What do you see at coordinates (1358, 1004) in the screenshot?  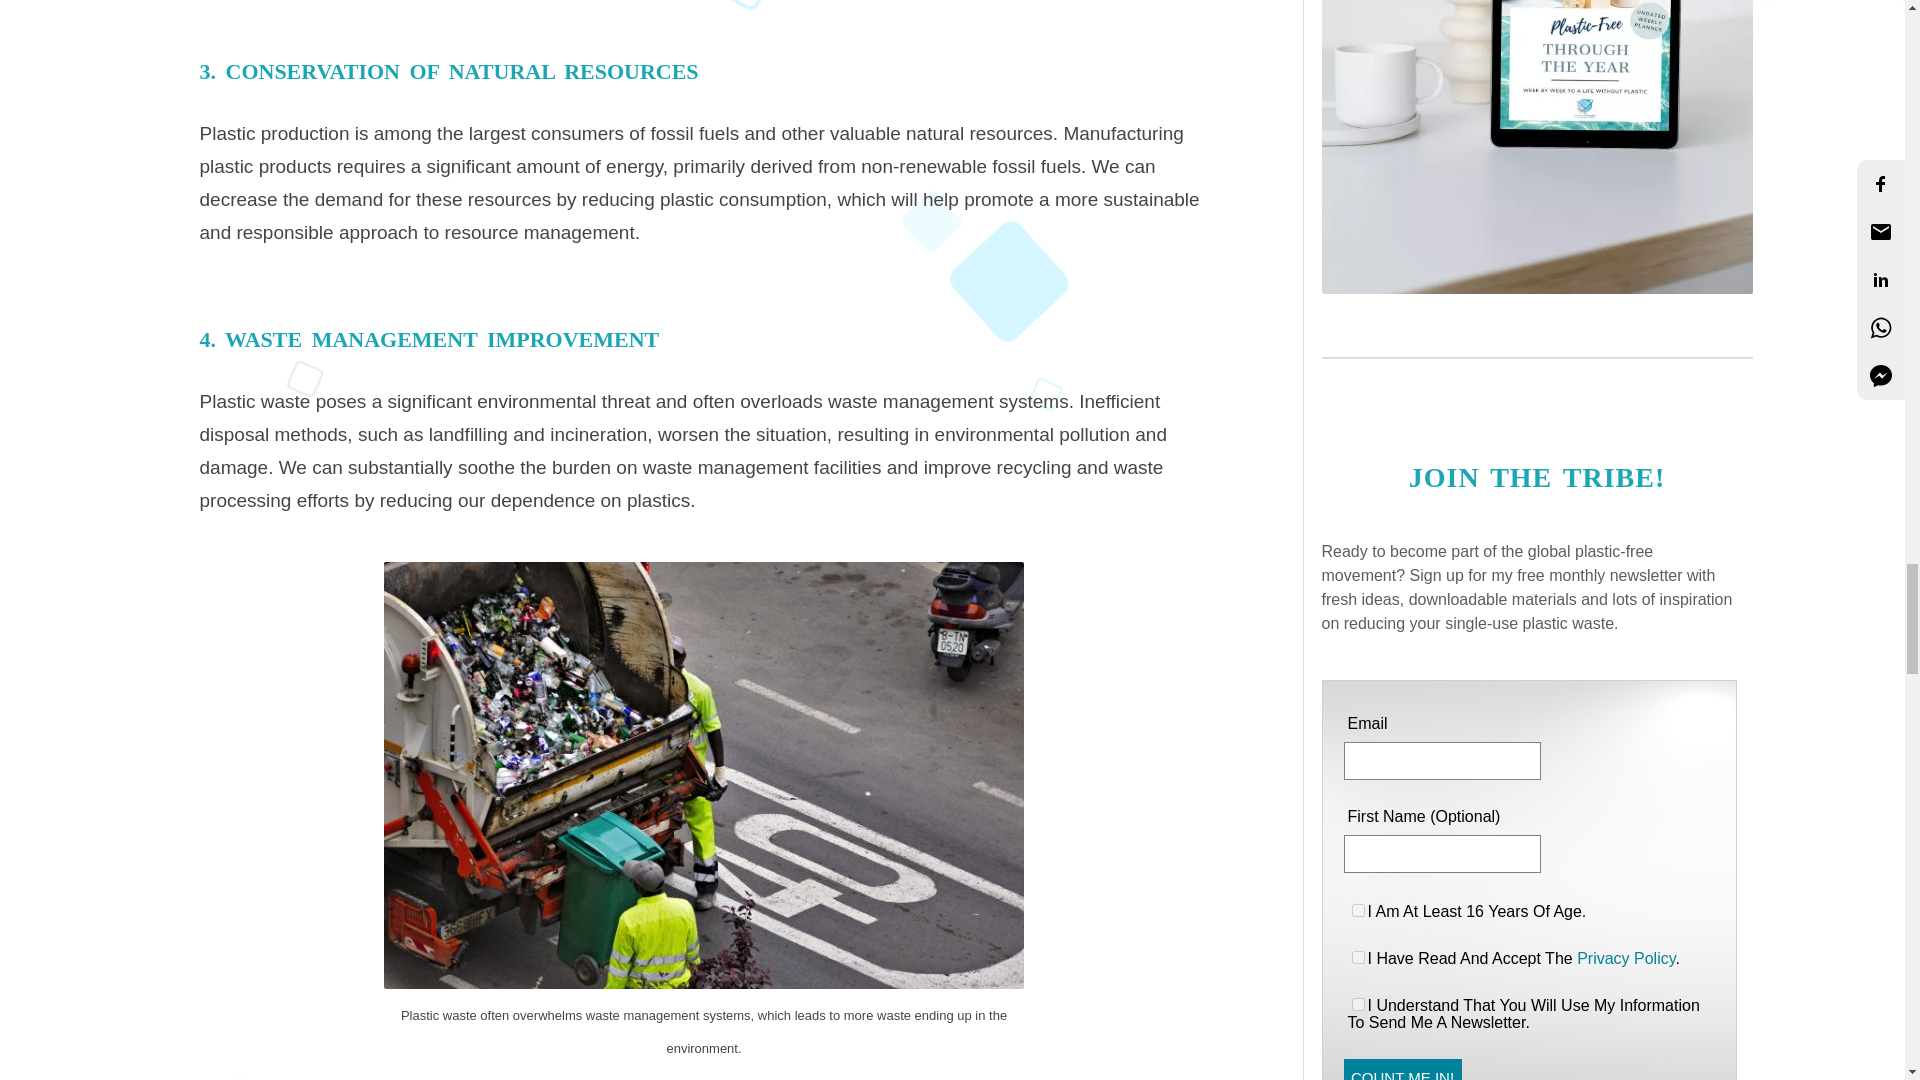 I see `on` at bounding box center [1358, 1004].